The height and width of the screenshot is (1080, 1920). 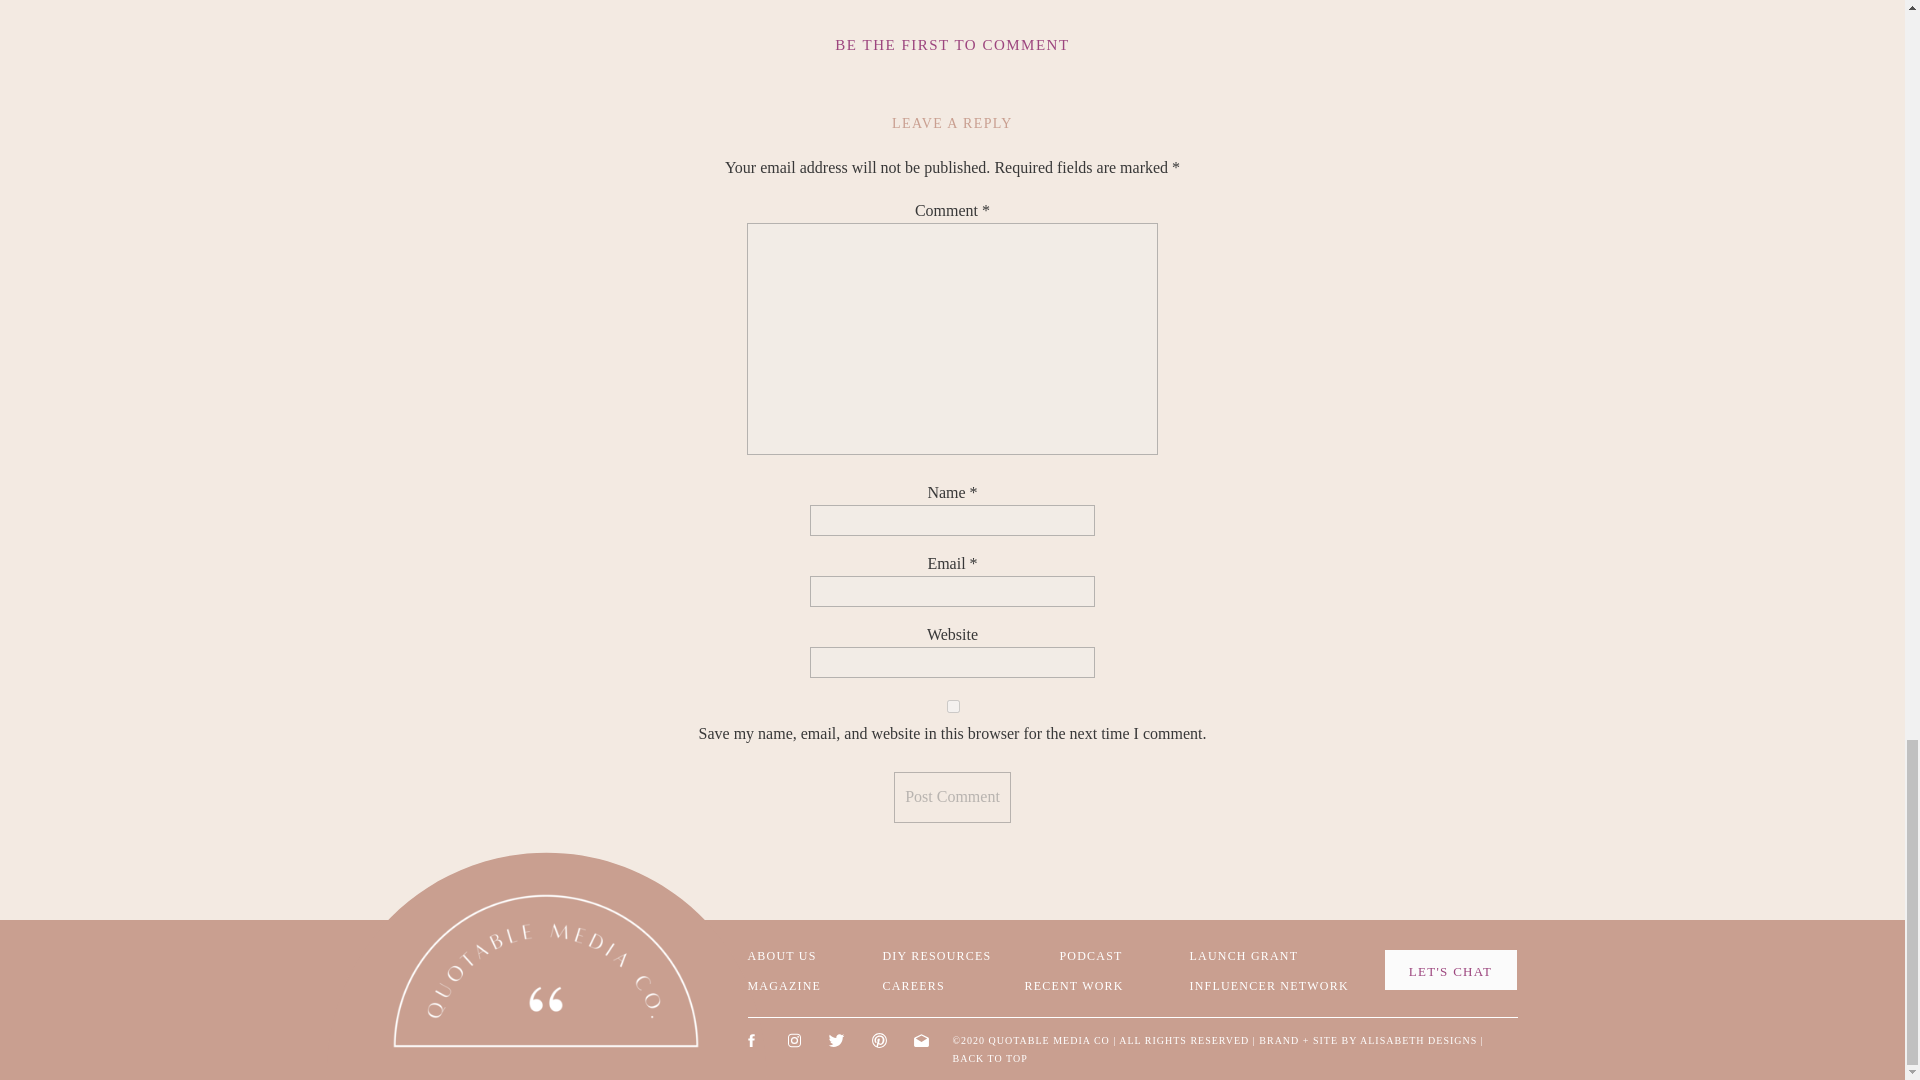 I want to click on yes, so click(x=952, y=706).